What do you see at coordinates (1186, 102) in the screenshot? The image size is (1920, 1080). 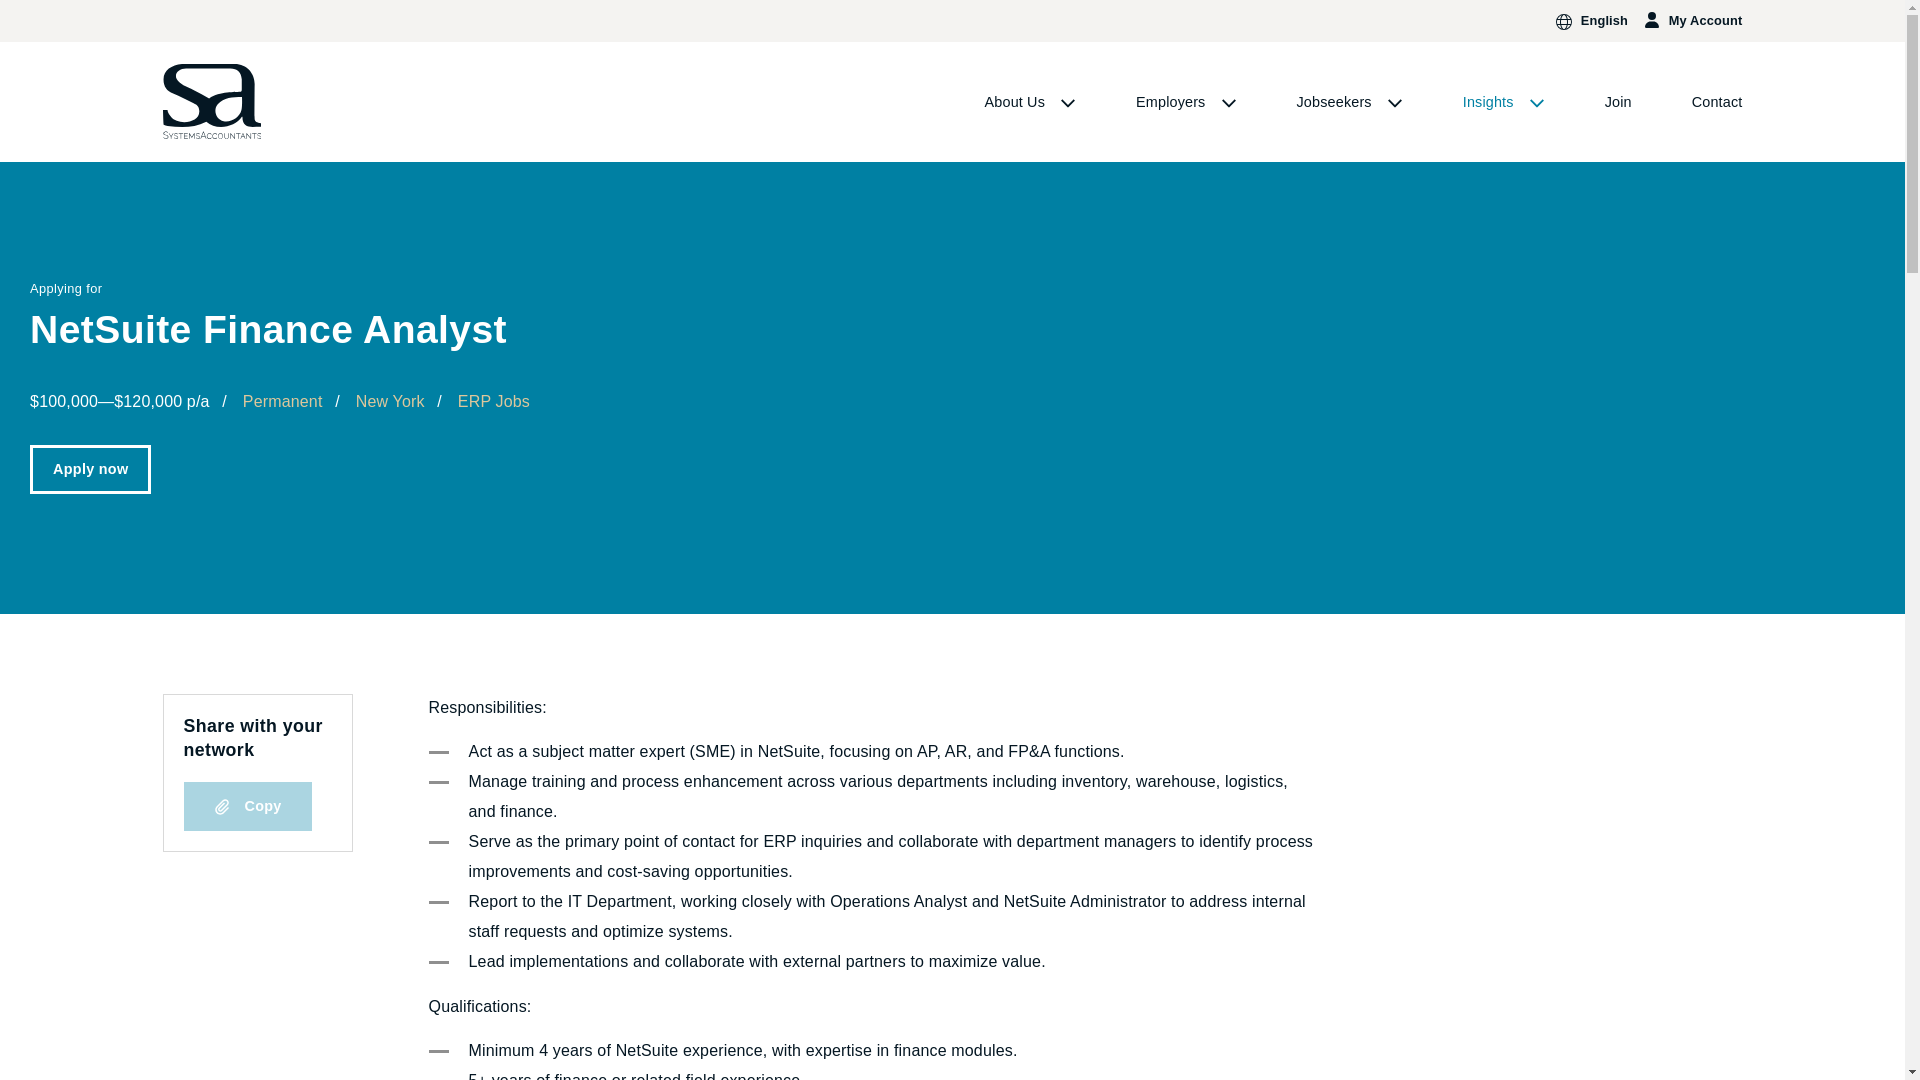 I see `Employers` at bounding box center [1186, 102].